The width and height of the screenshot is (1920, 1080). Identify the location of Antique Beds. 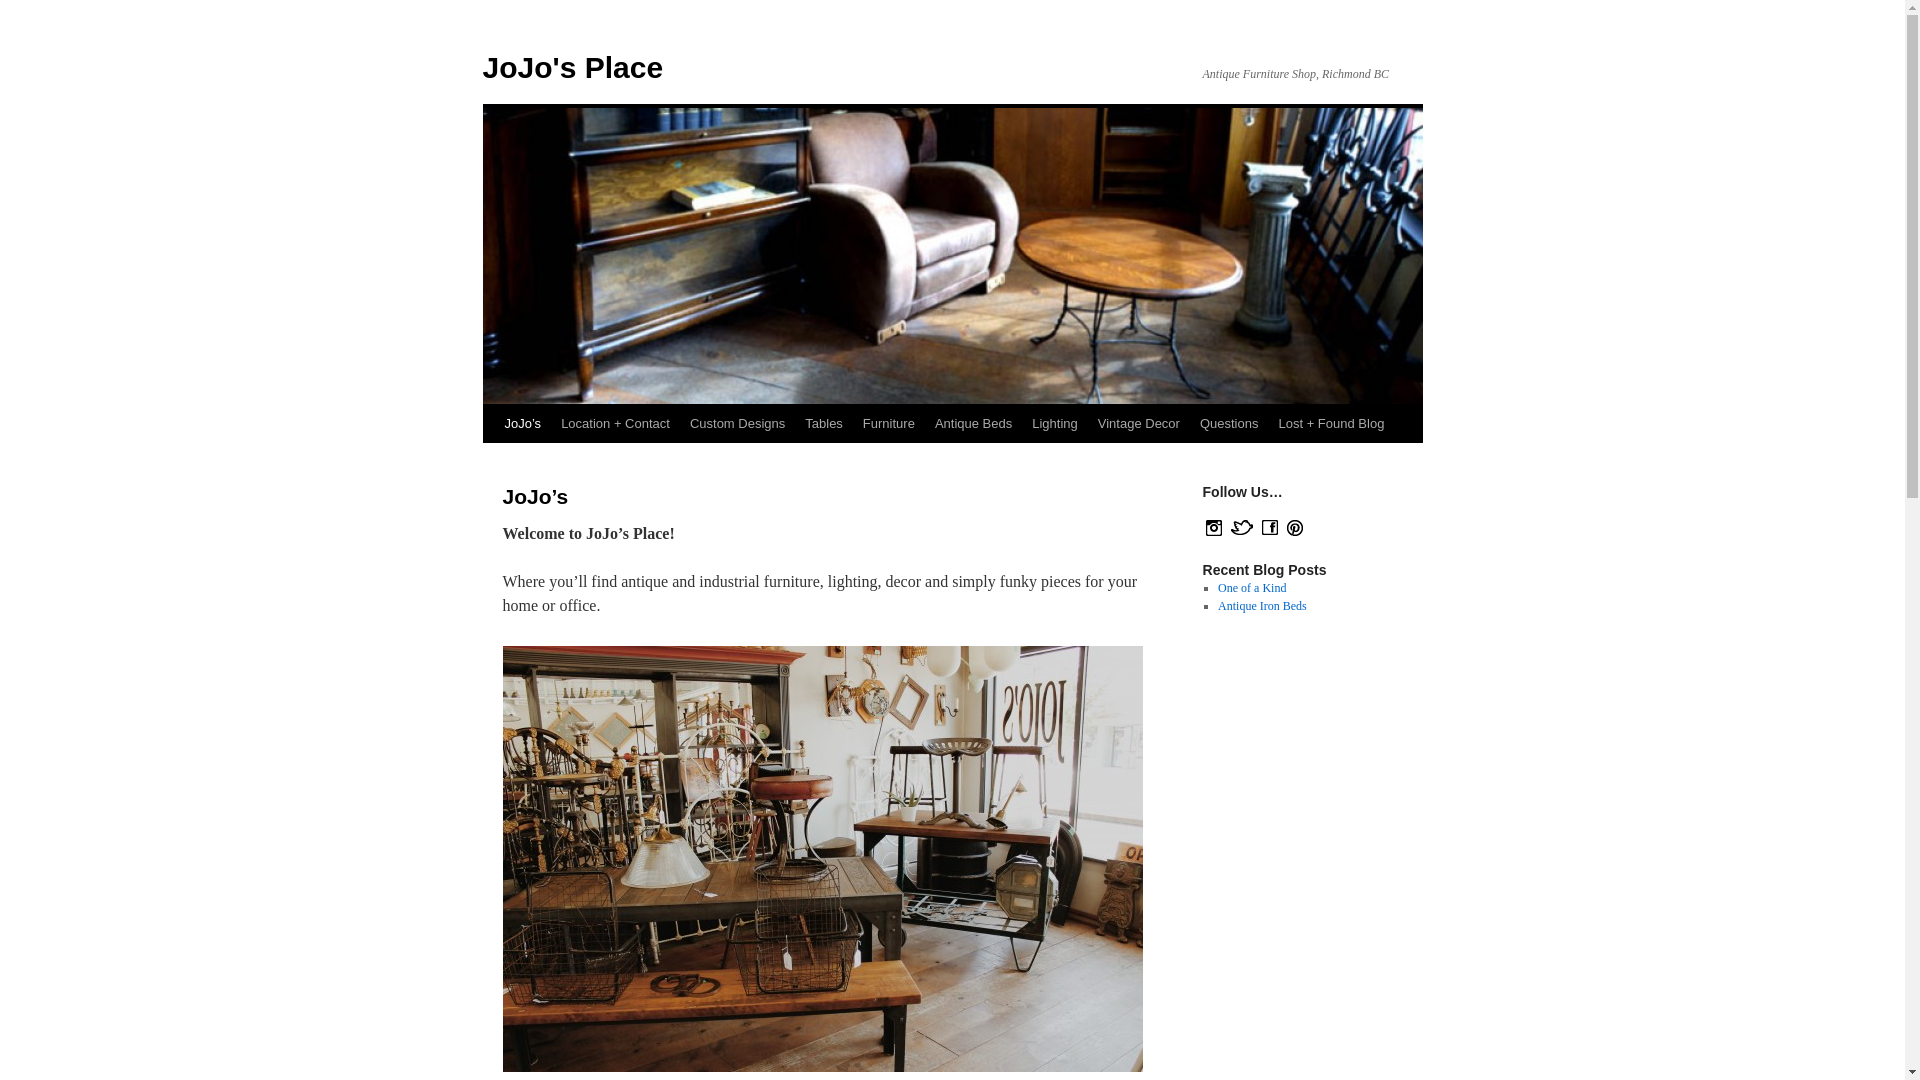
(973, 424).